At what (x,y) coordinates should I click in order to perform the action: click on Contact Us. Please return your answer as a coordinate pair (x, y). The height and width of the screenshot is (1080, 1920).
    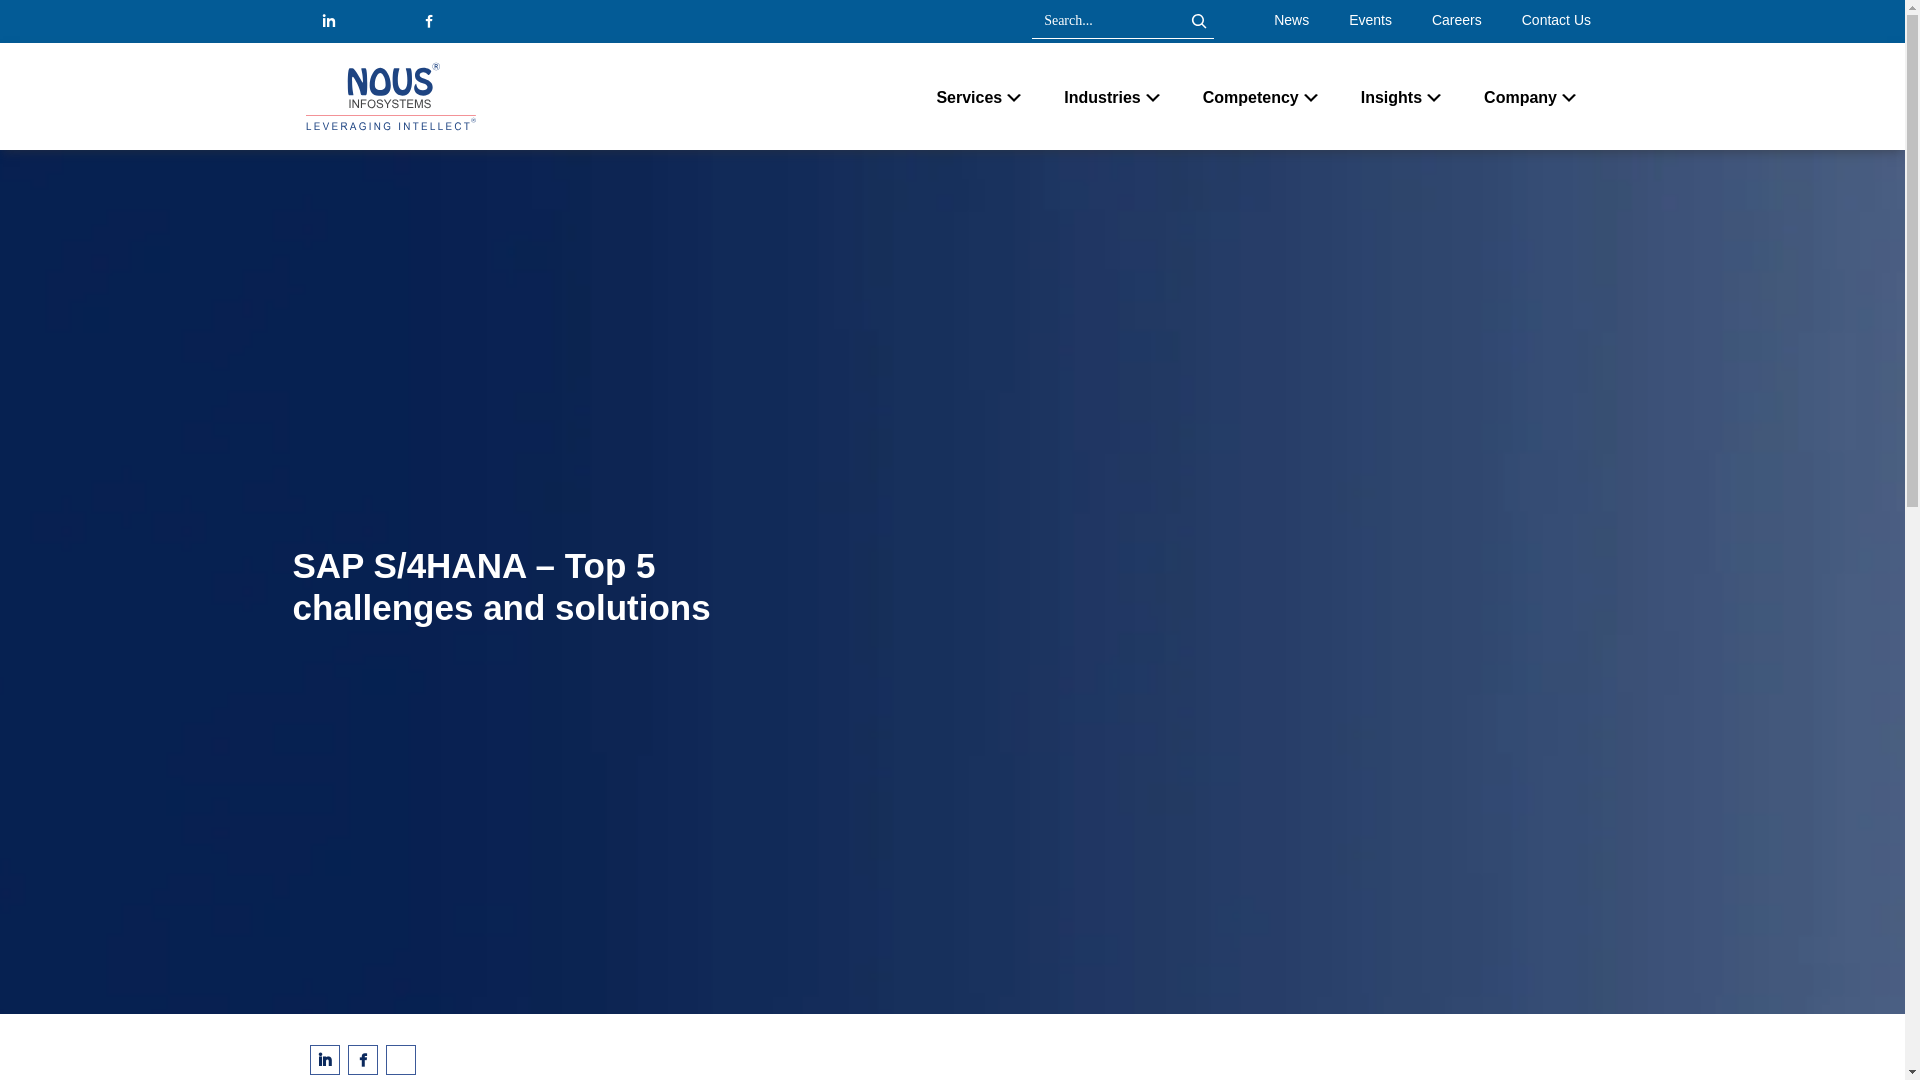
    Looking at the image, I should click on (1556, 20).